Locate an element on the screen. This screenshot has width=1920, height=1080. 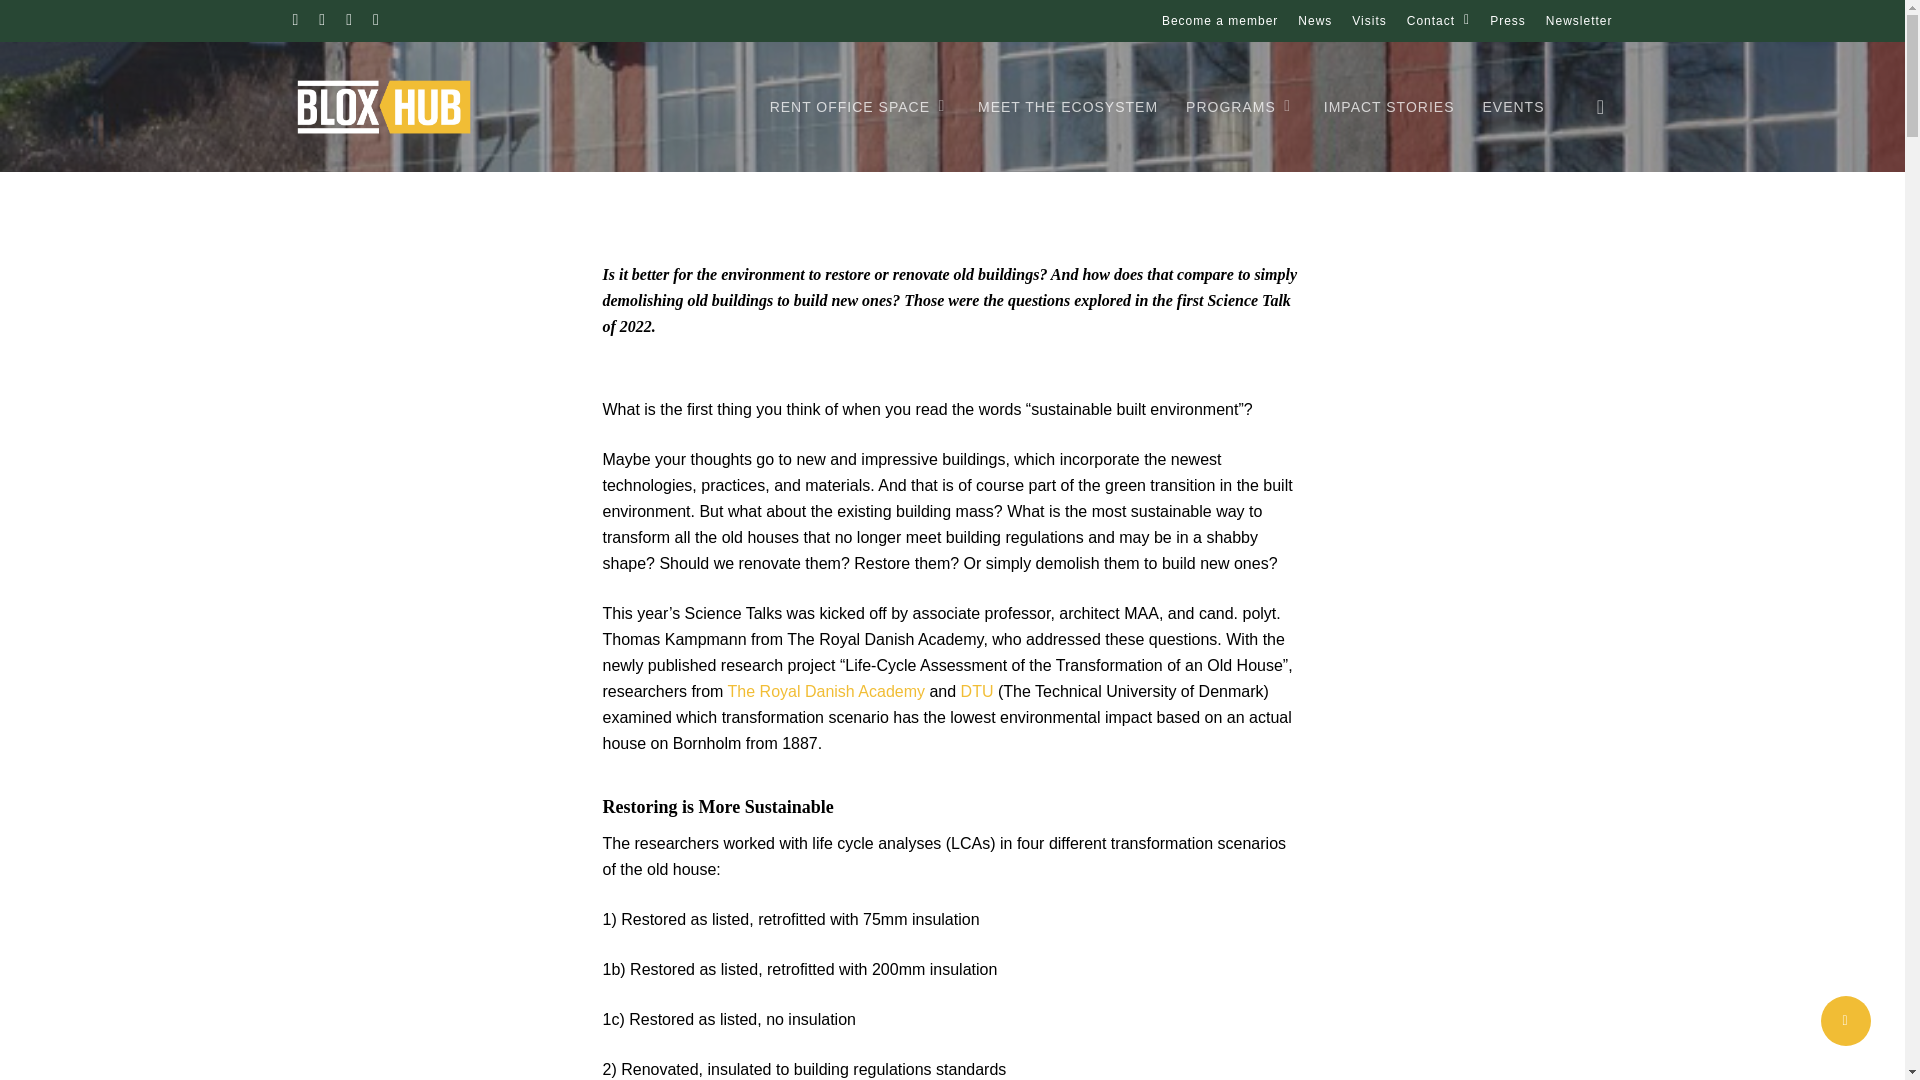
Become a member is located at coordinates (1220, 20).